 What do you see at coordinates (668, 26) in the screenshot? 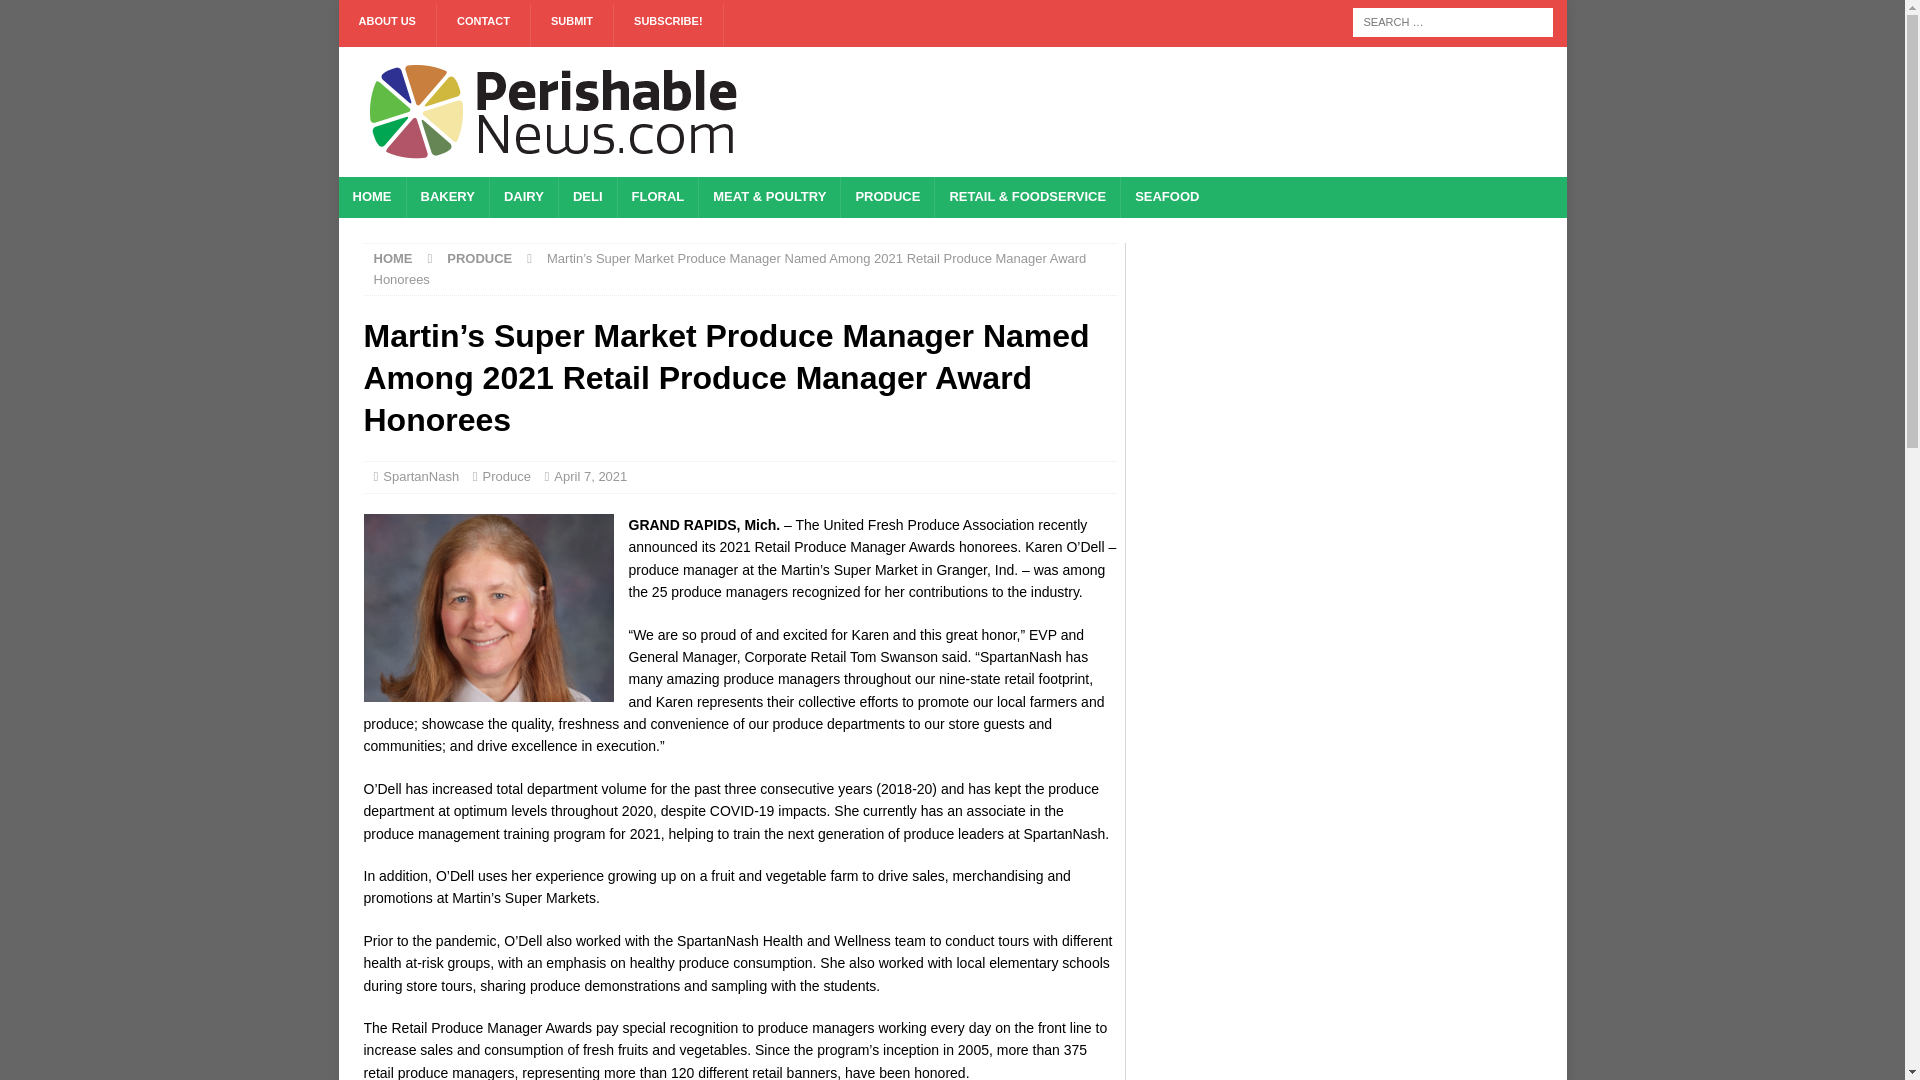
I see `SUBSCRIBE!` at bounding box center [668, 26].